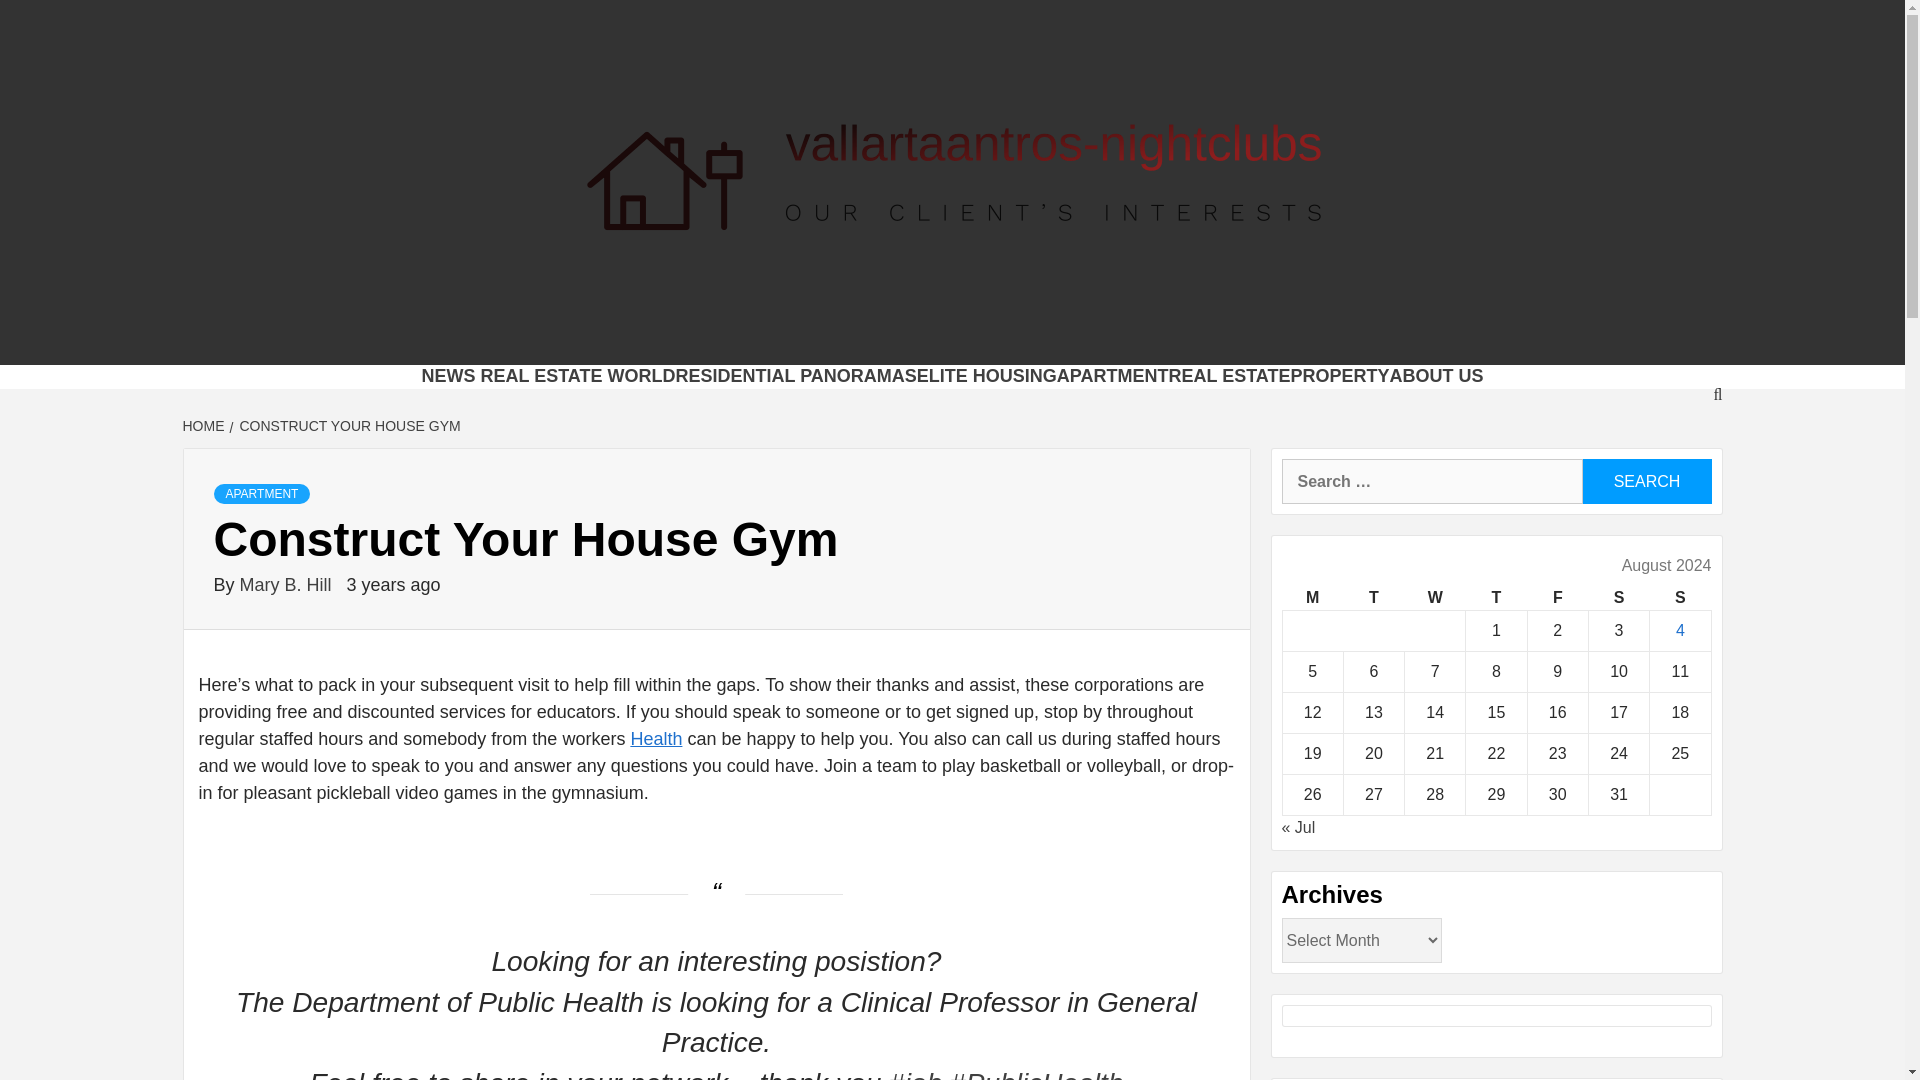 The image size is (1920, 1080). What do you see at coordinates (1496, 598) in the screenshot?
I see `Thursday` at bounding box center [1496, 598].